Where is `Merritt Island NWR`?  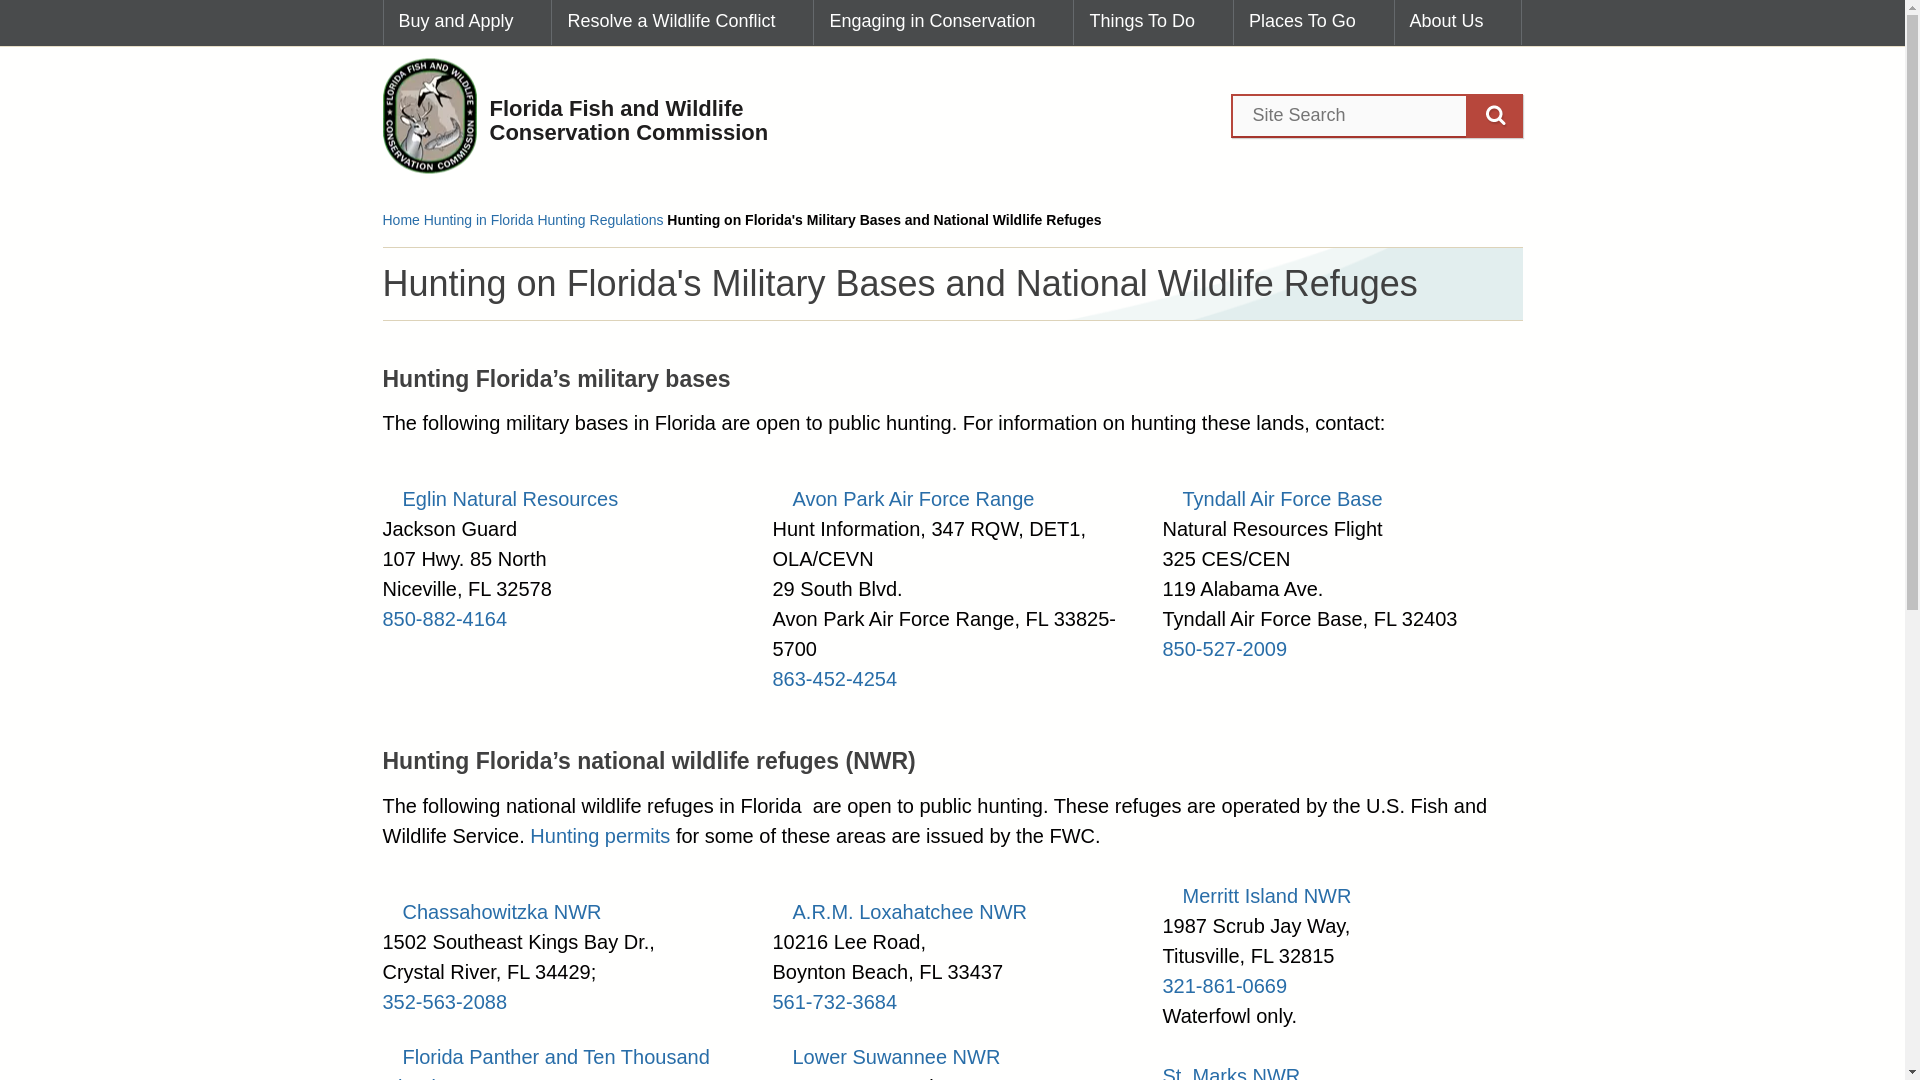
Merritt Island NWR is located at coordinates (1256, 896).